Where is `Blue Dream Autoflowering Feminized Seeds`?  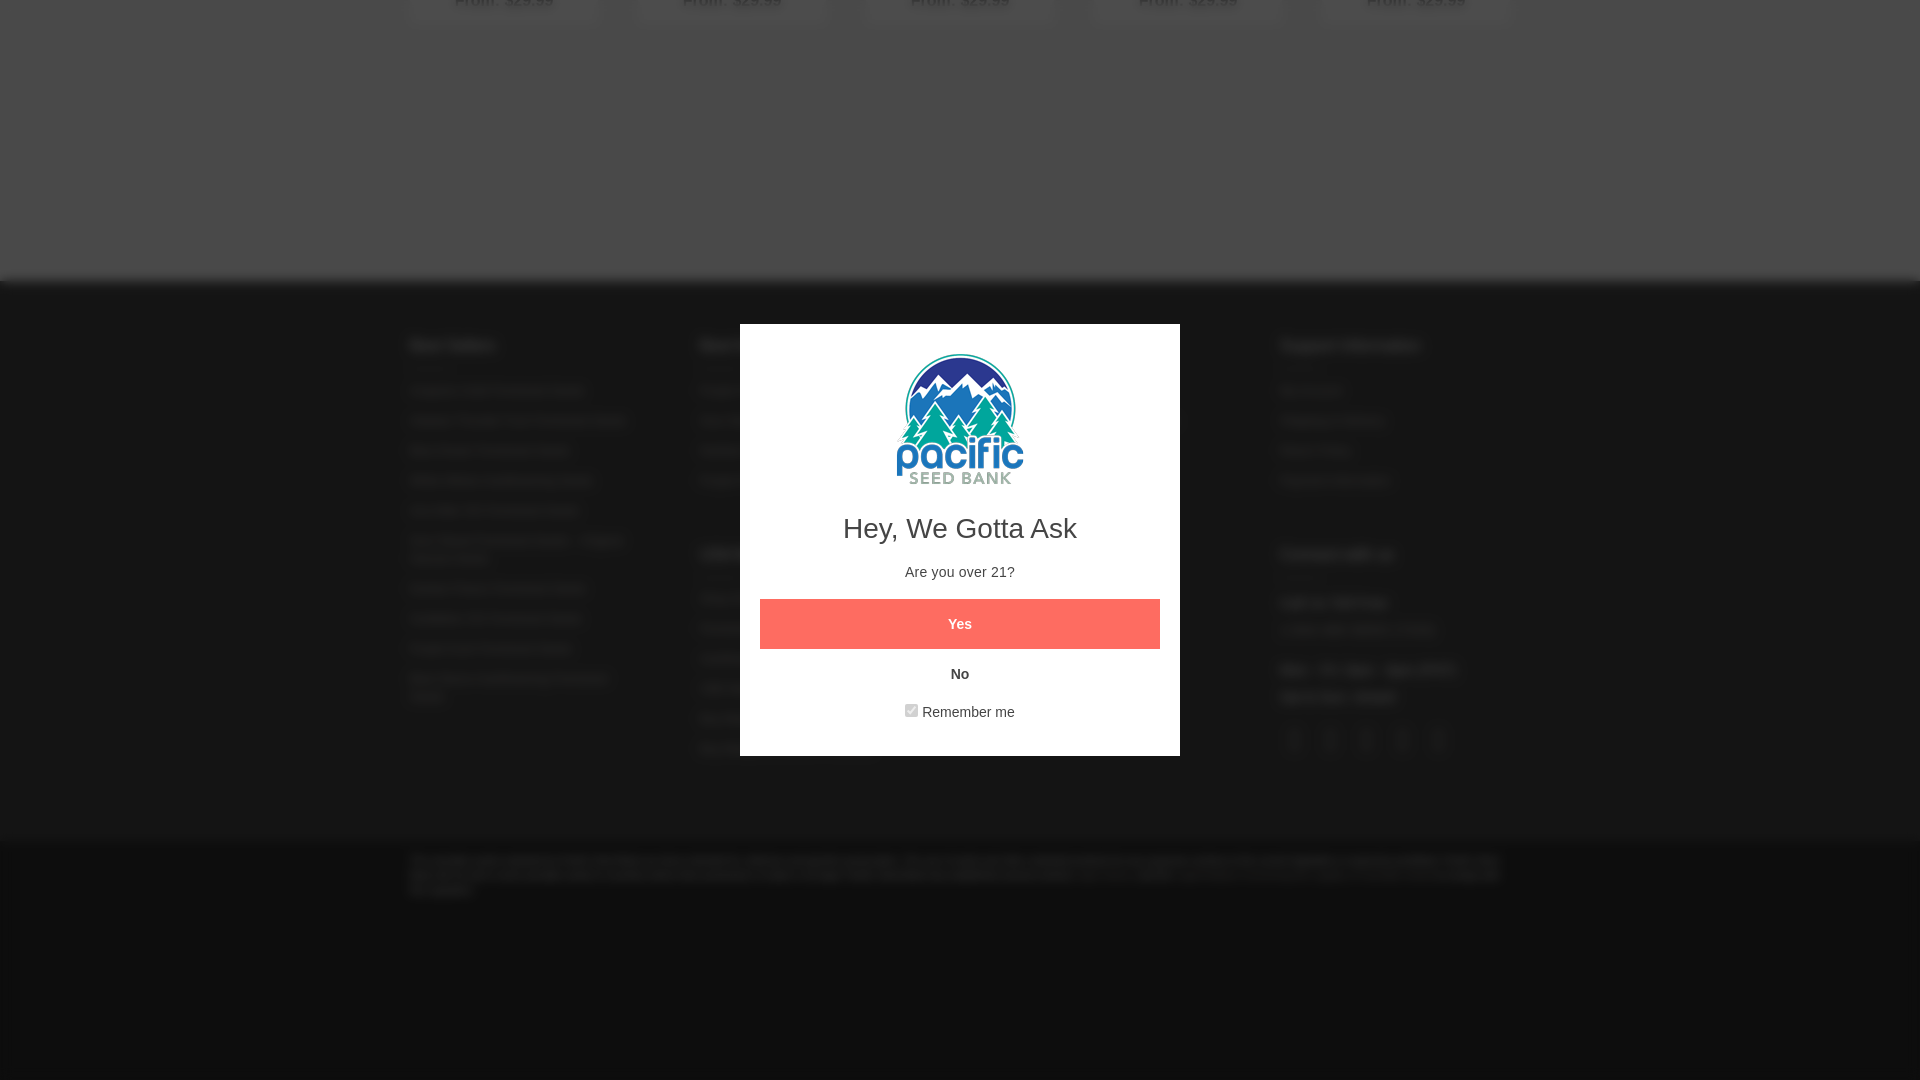 Blue Dream Autoflowering Feminized Seeds is located at coordinates (1187, 83).